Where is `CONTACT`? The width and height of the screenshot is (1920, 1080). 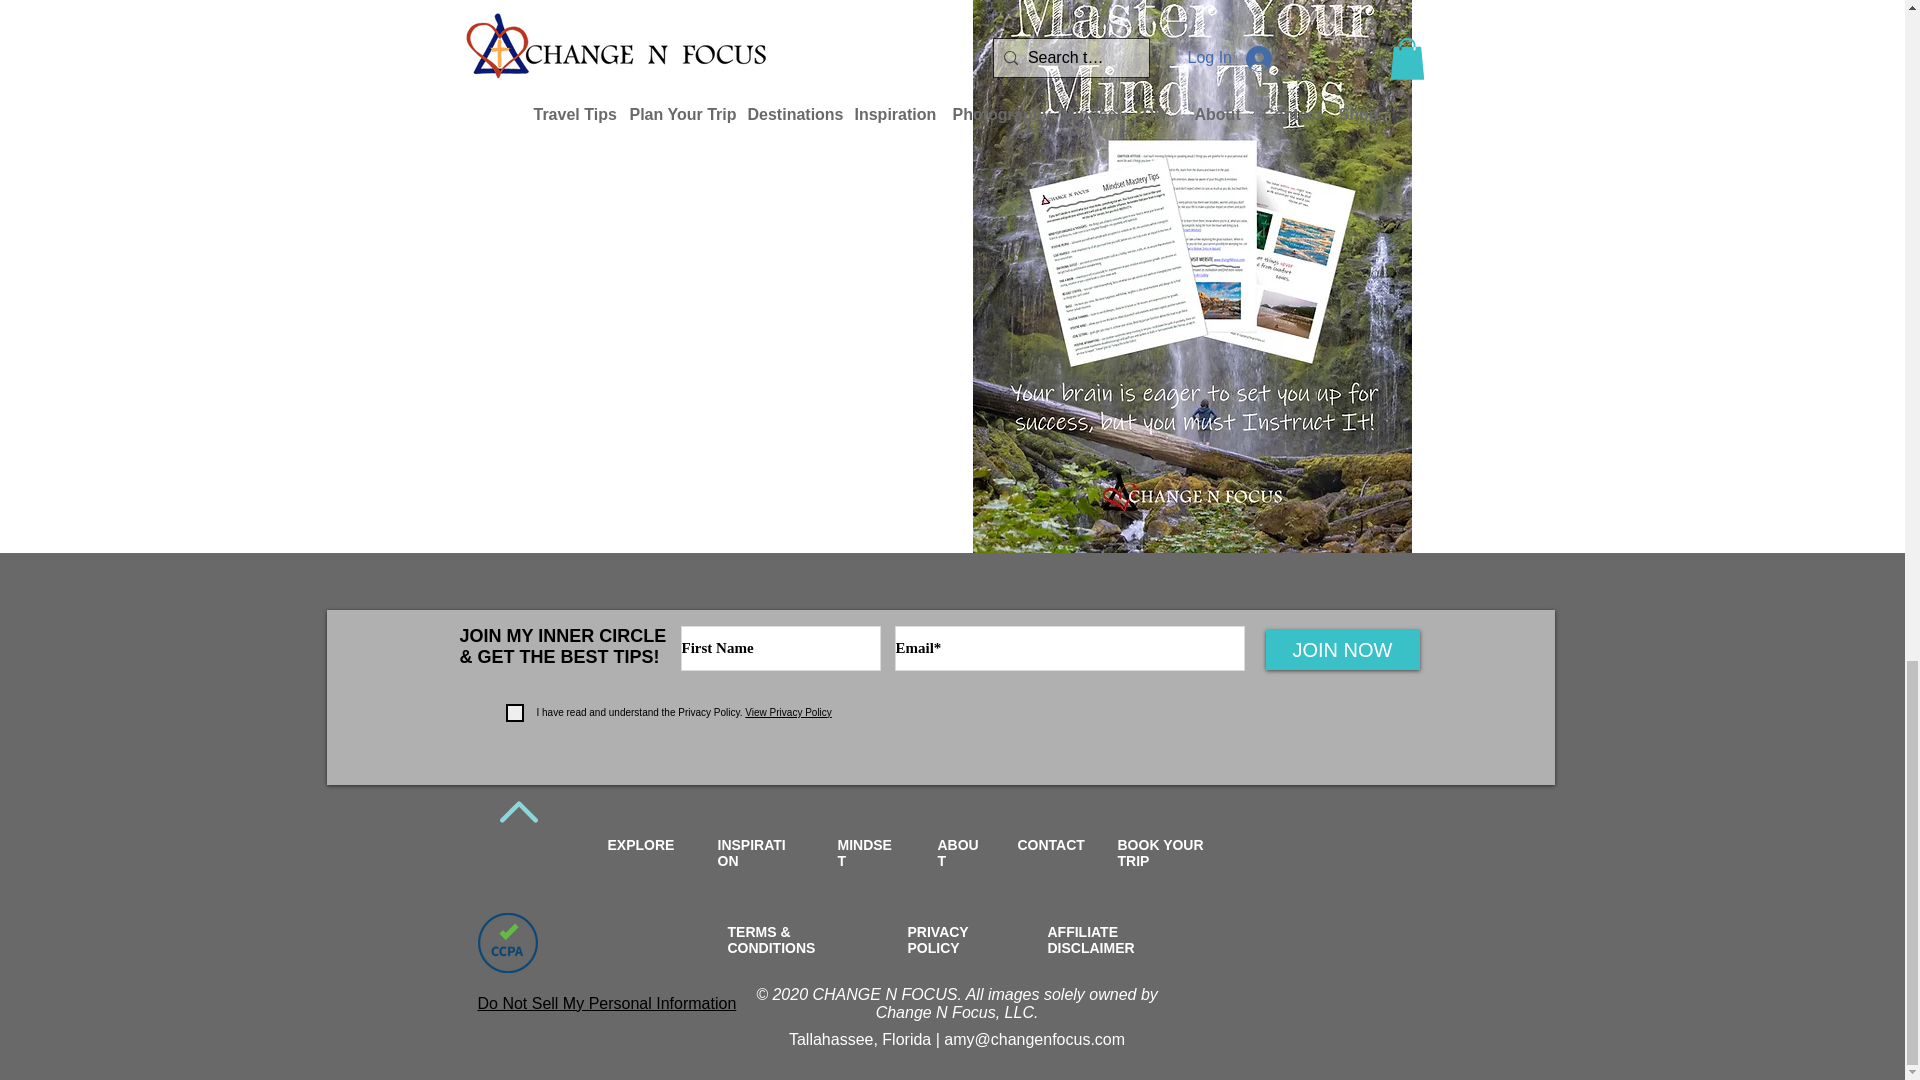 CONTACT is located at coordinates (1050, 845).